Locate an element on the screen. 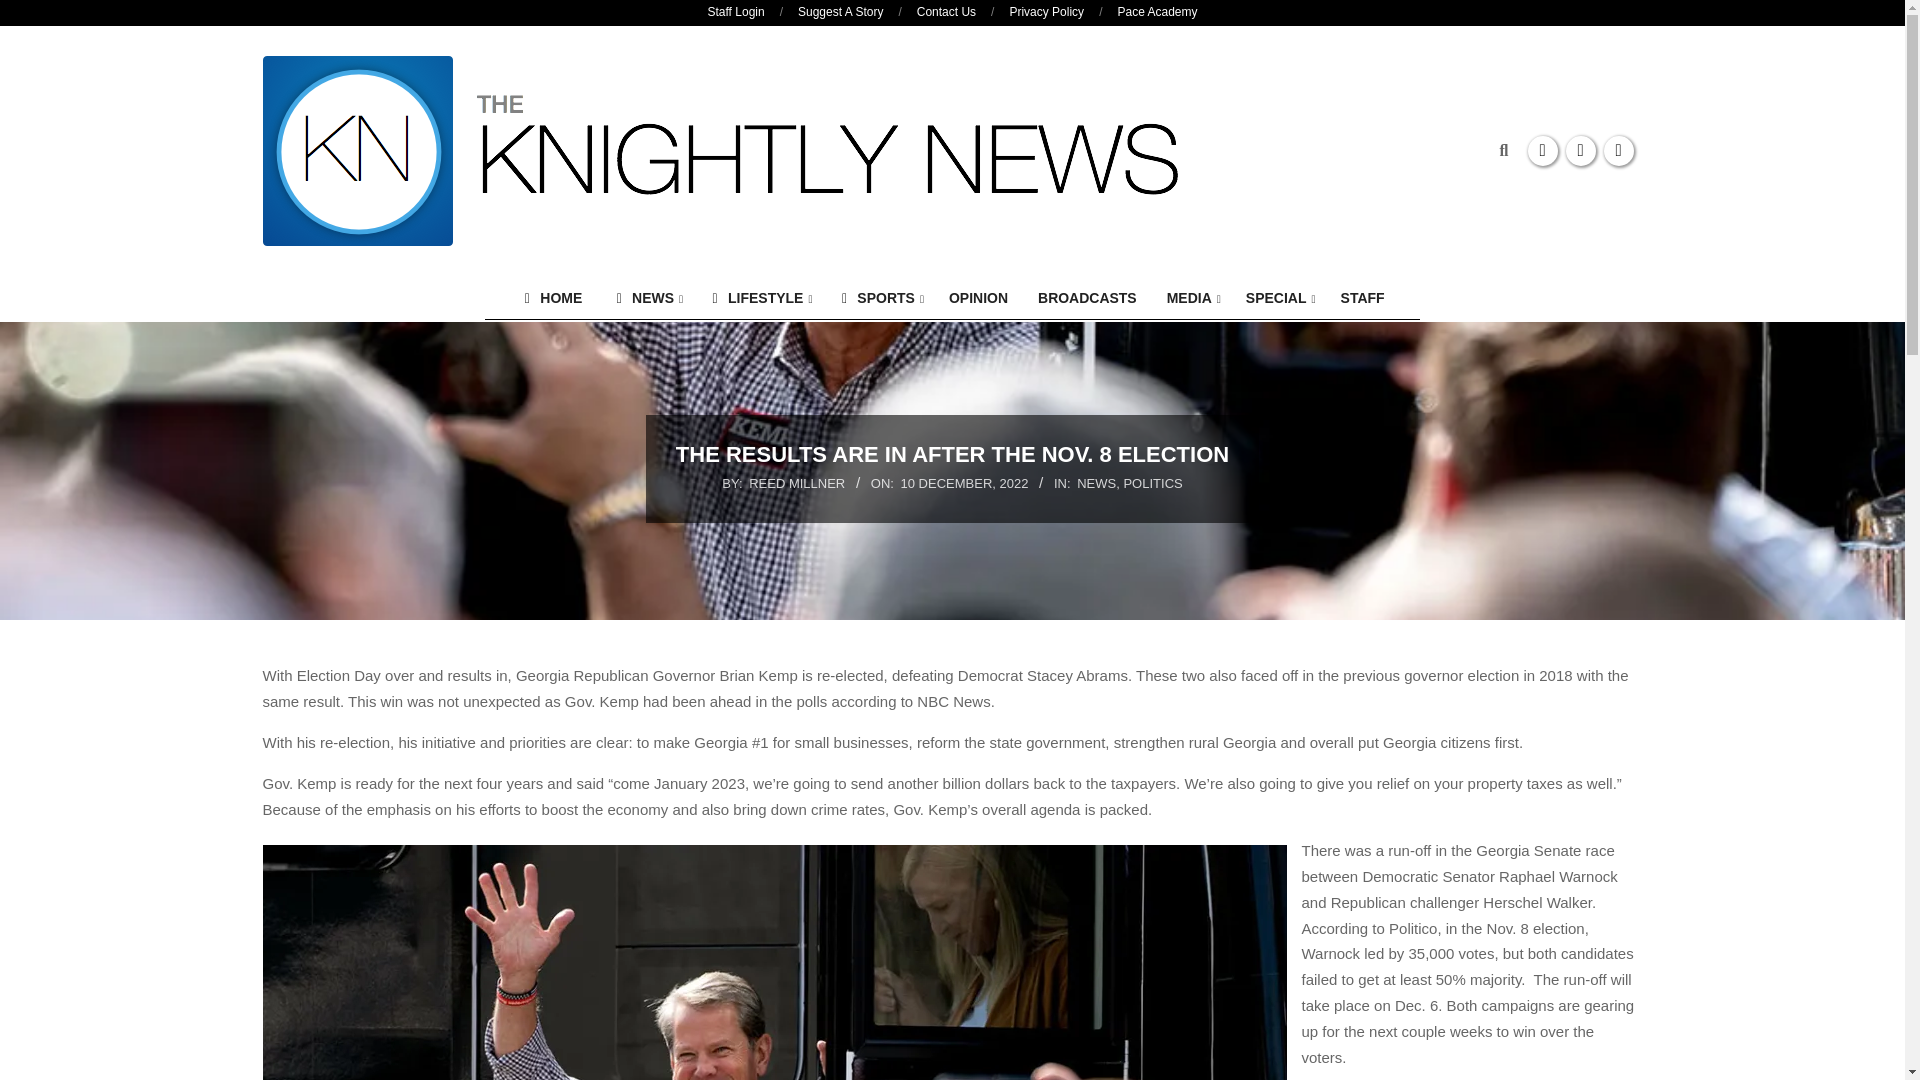 Image resolution: width=1920 pixels, height=1080 pixels. HOME is located at coordinates (550, 298).